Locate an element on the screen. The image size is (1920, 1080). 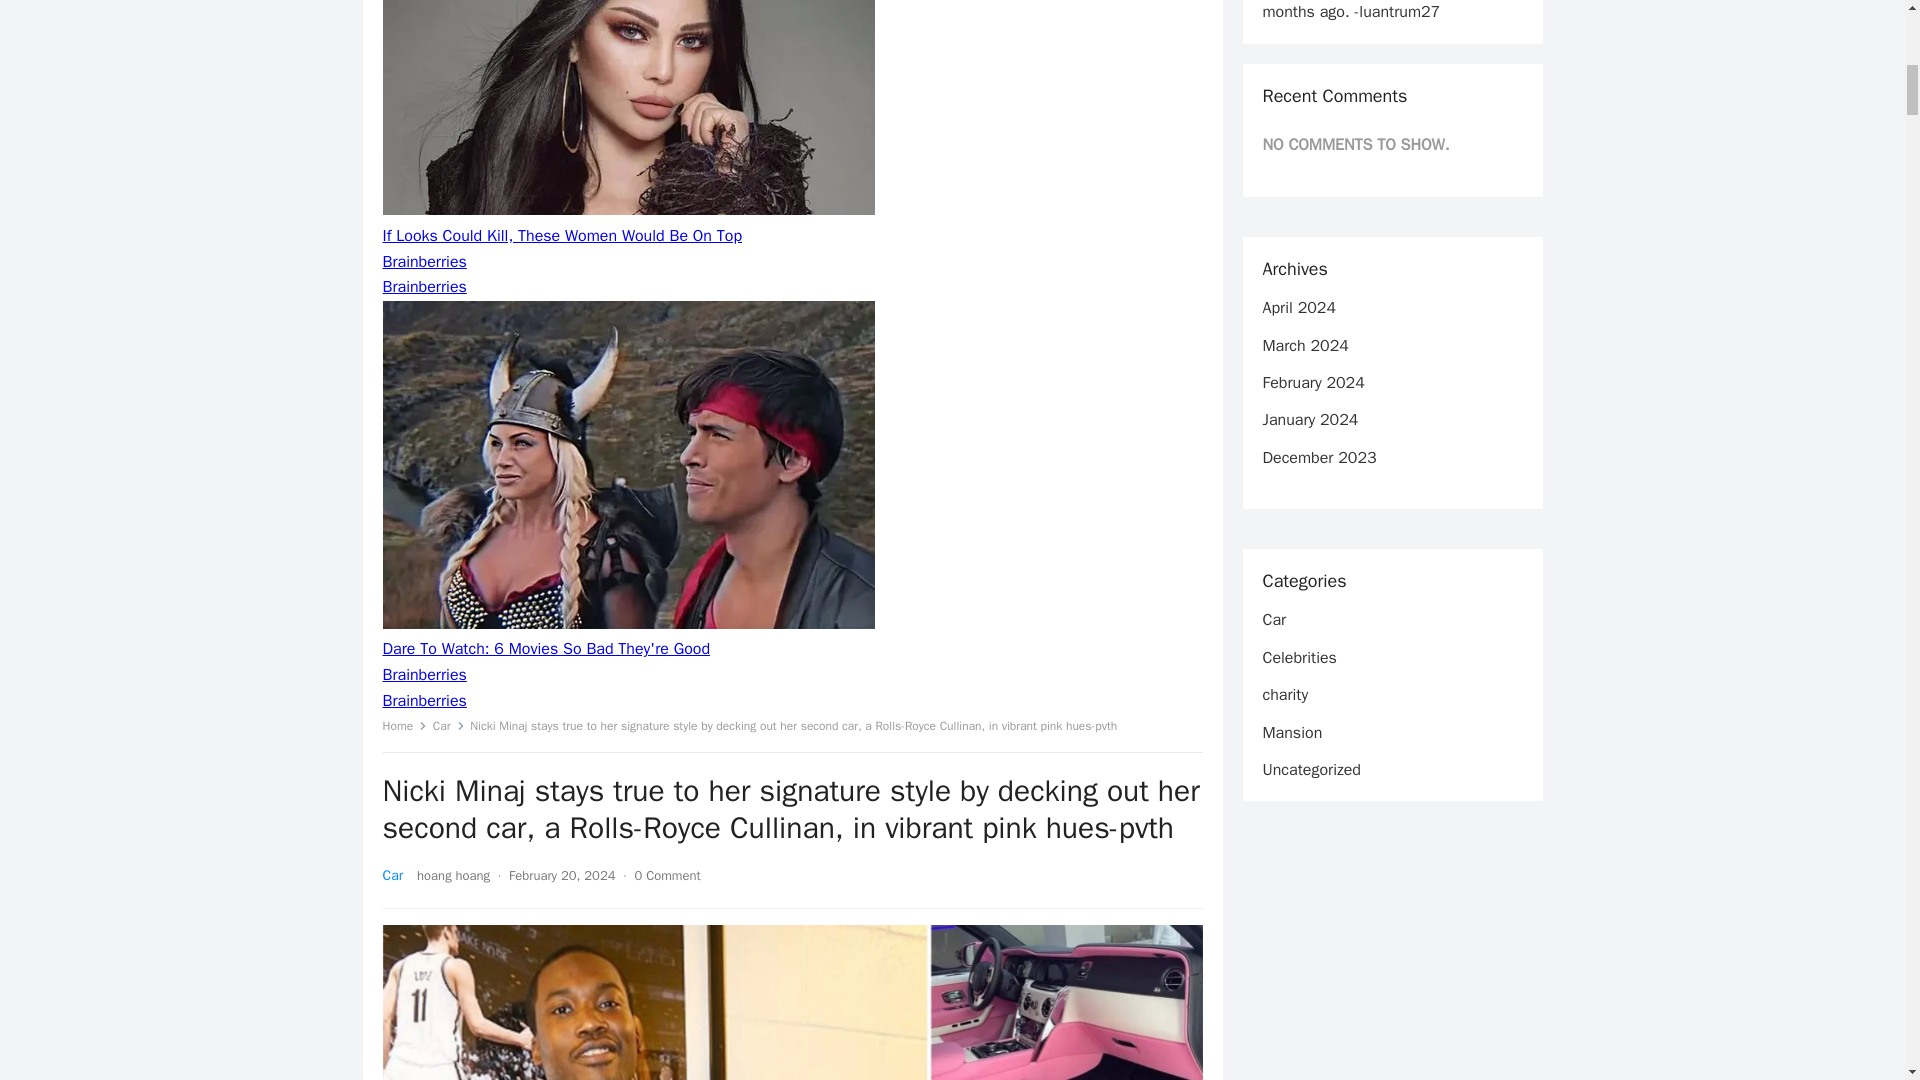
0 Comment is located at coordinates (666, 876).